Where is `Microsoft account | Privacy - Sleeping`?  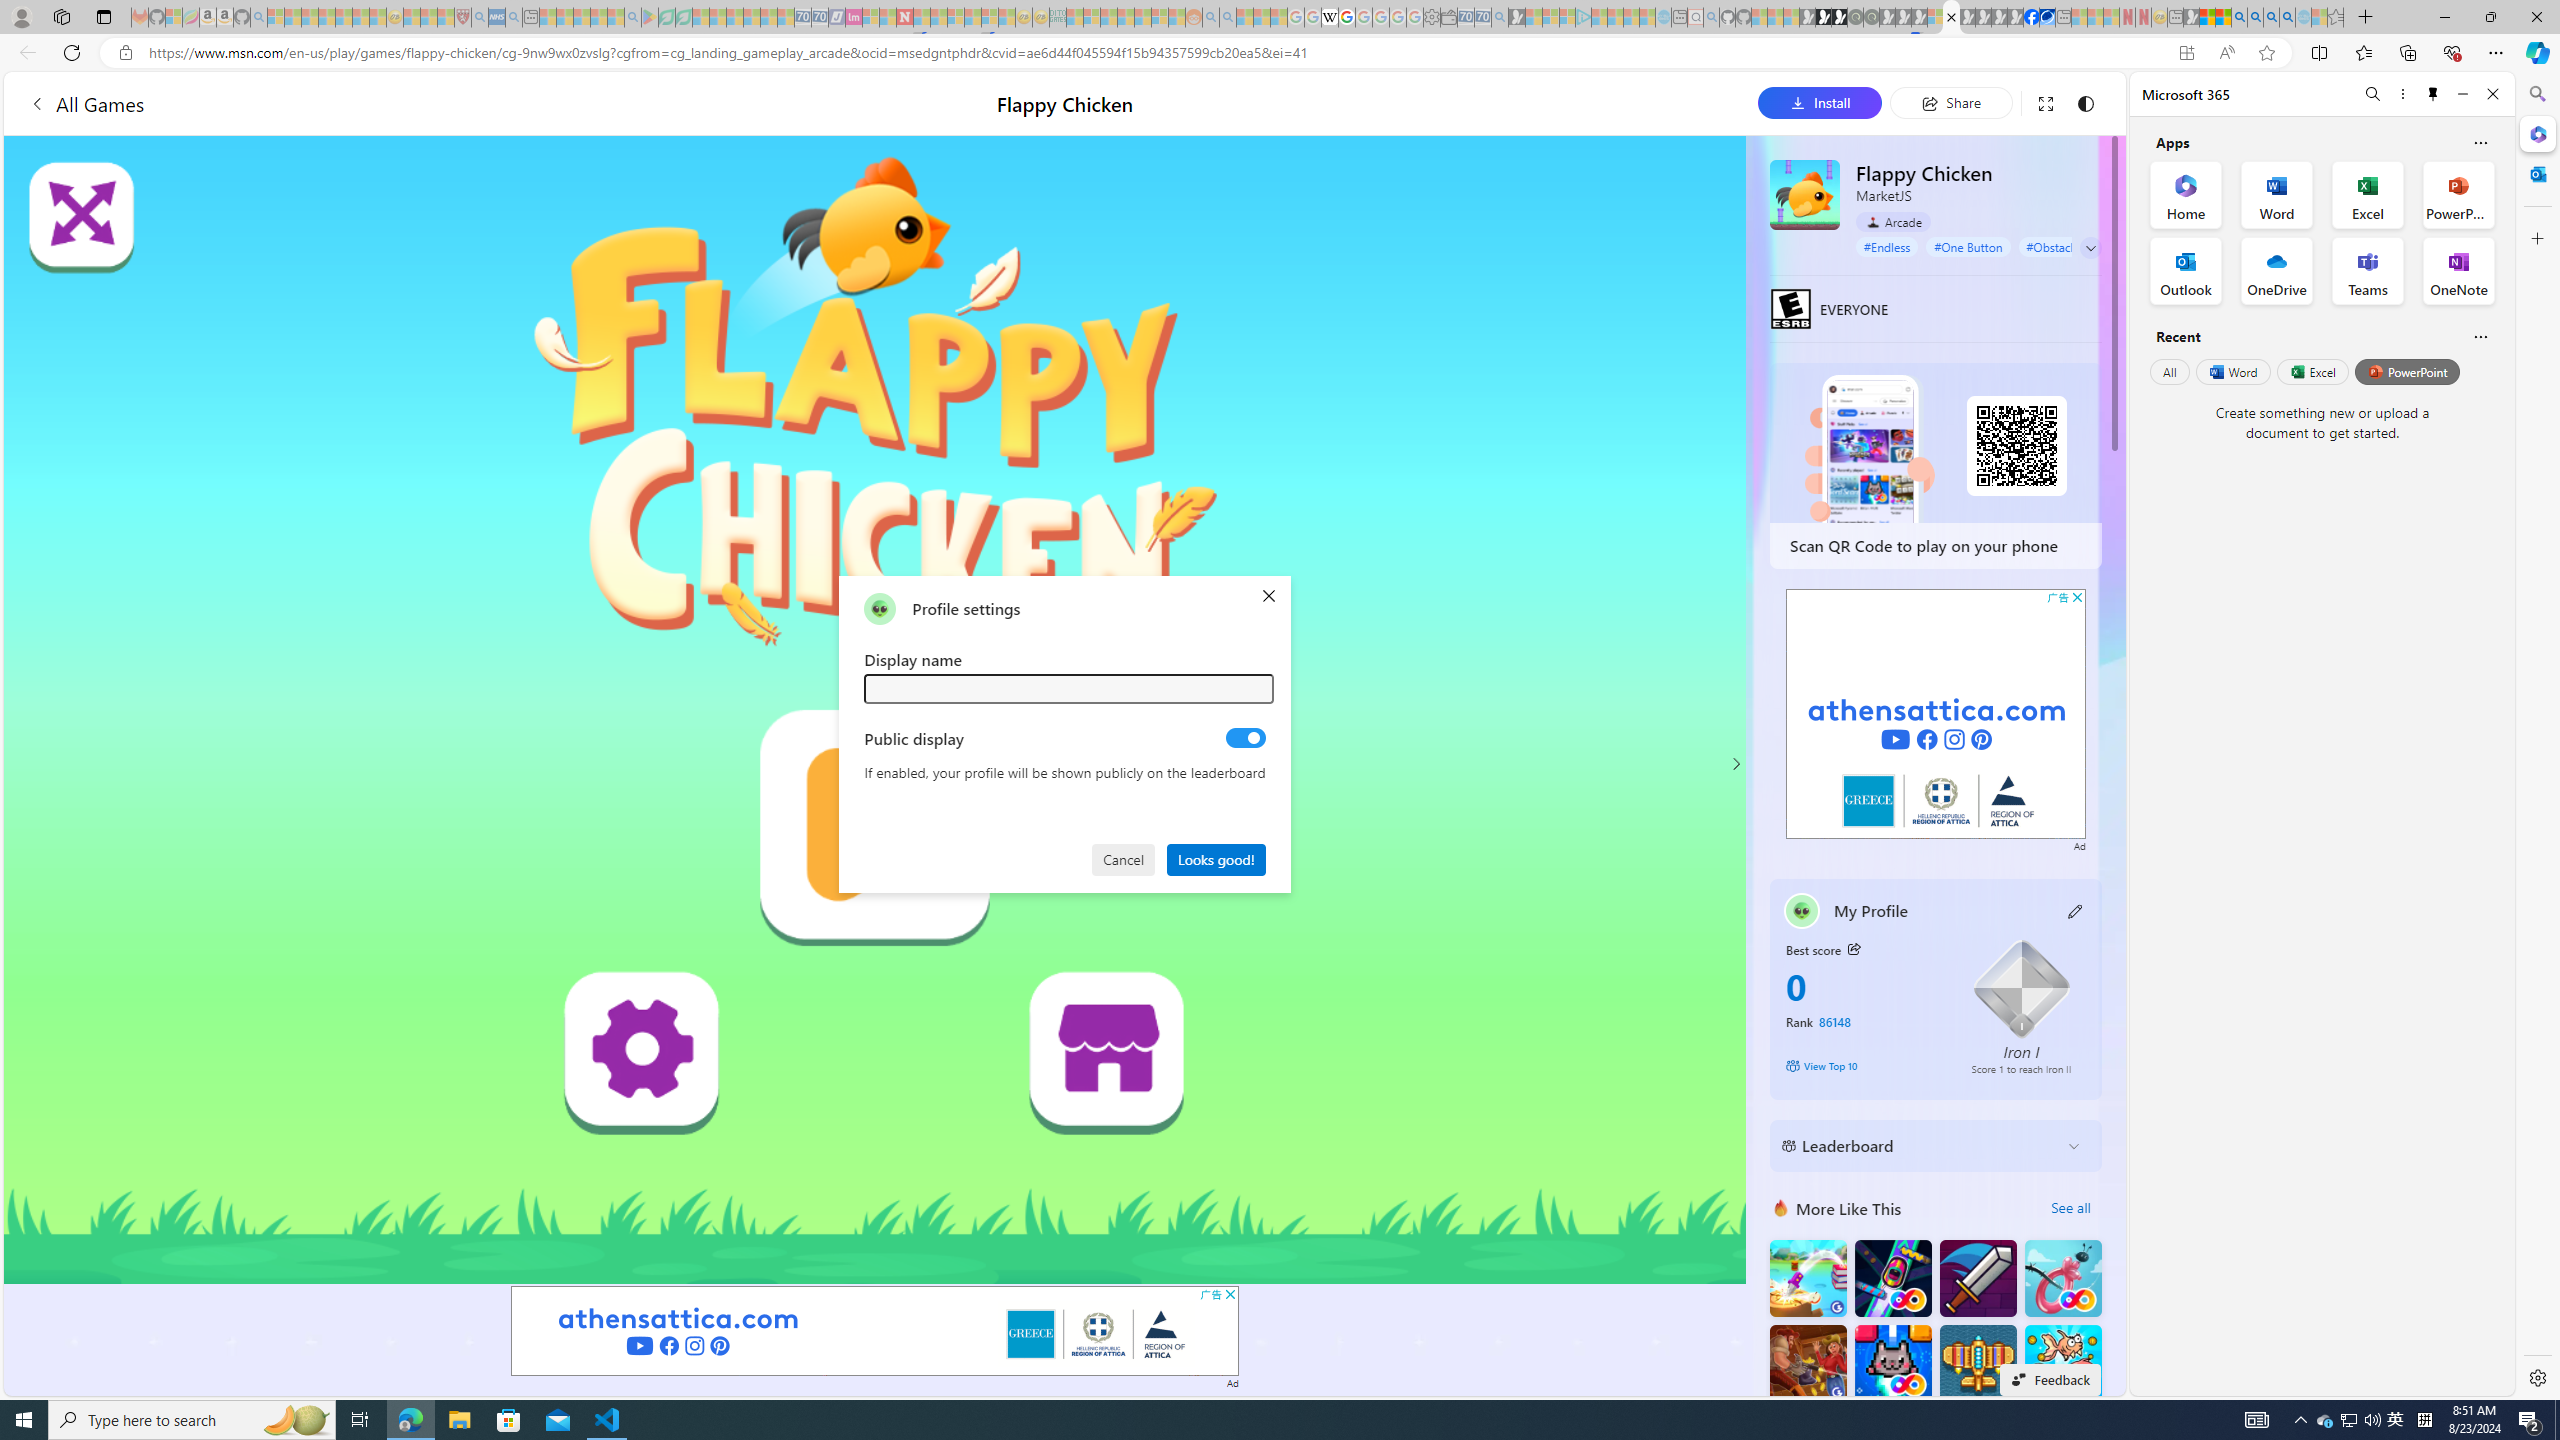
Microsoft account | Privacy - Sleeping is located at coordinates (1568, 17).